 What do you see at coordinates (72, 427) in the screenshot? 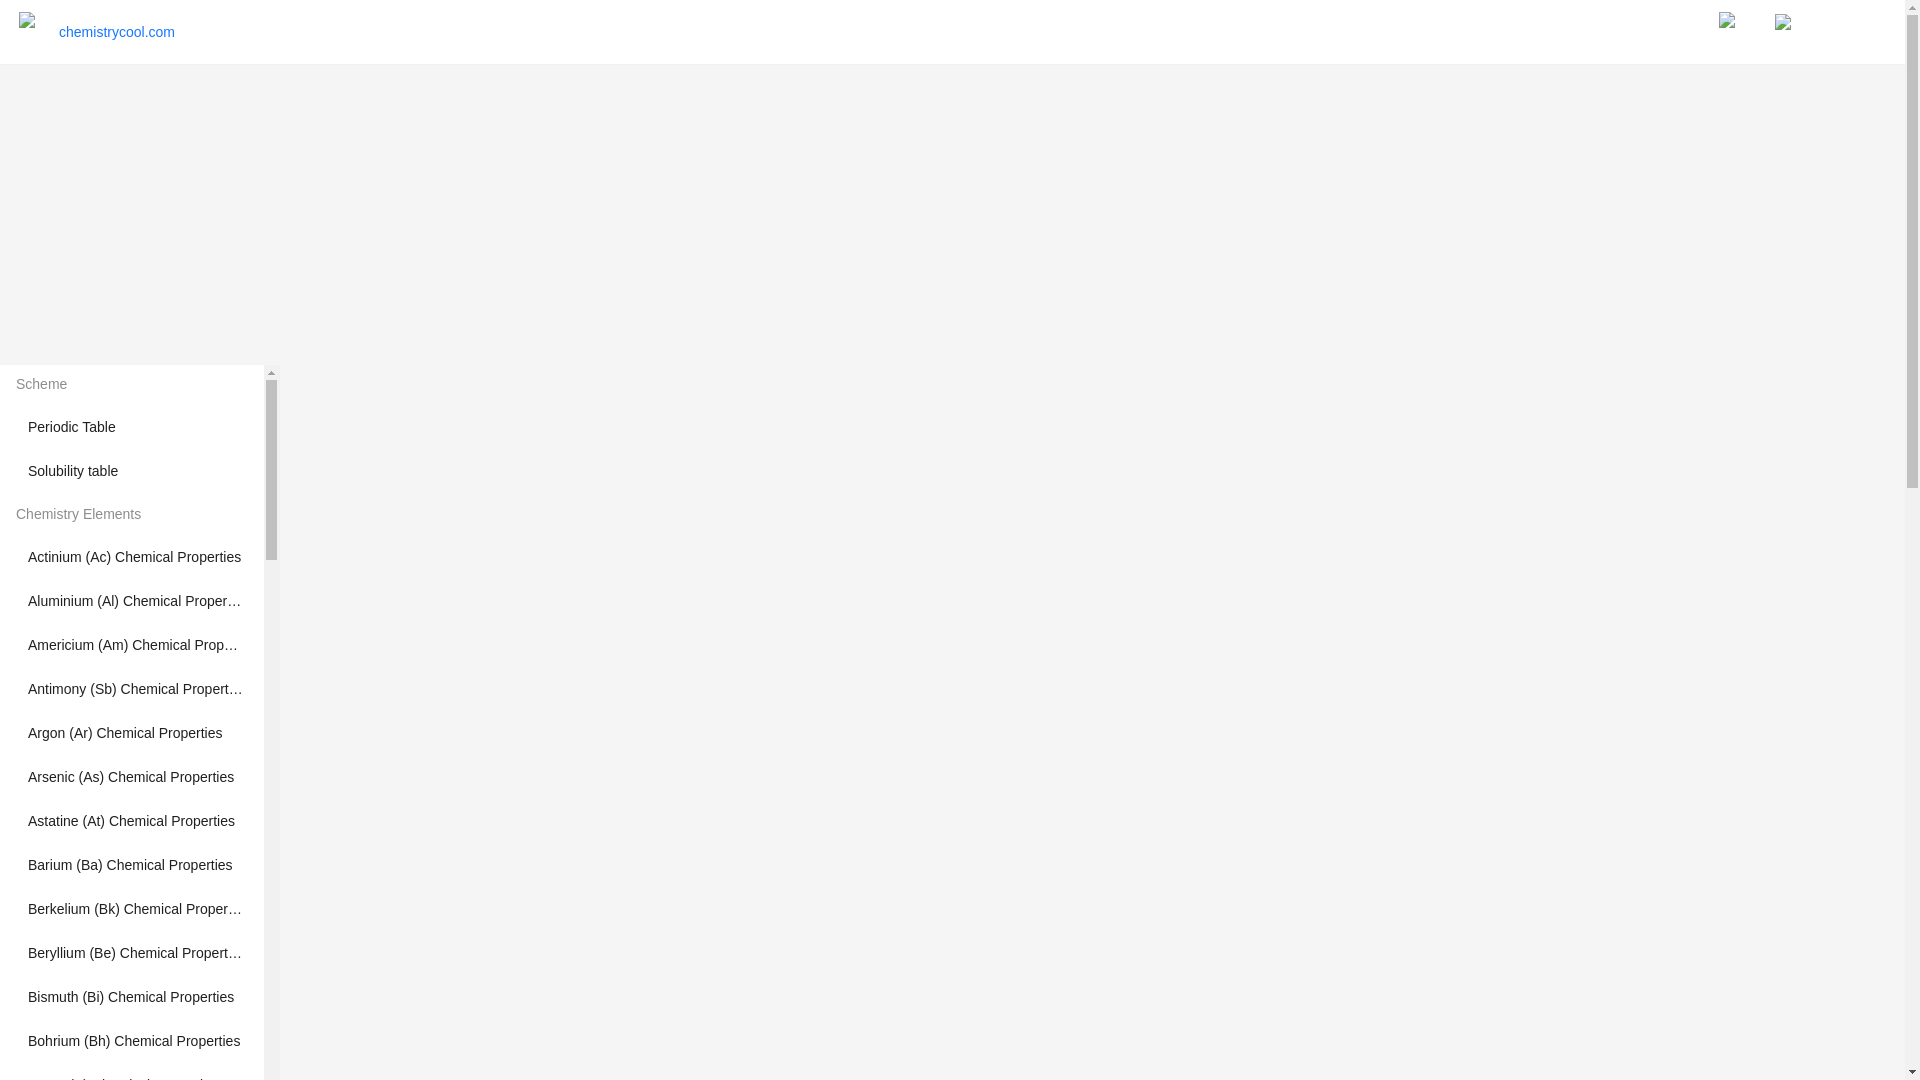
I see `Periodic Table` at bounding box center [72, 427].